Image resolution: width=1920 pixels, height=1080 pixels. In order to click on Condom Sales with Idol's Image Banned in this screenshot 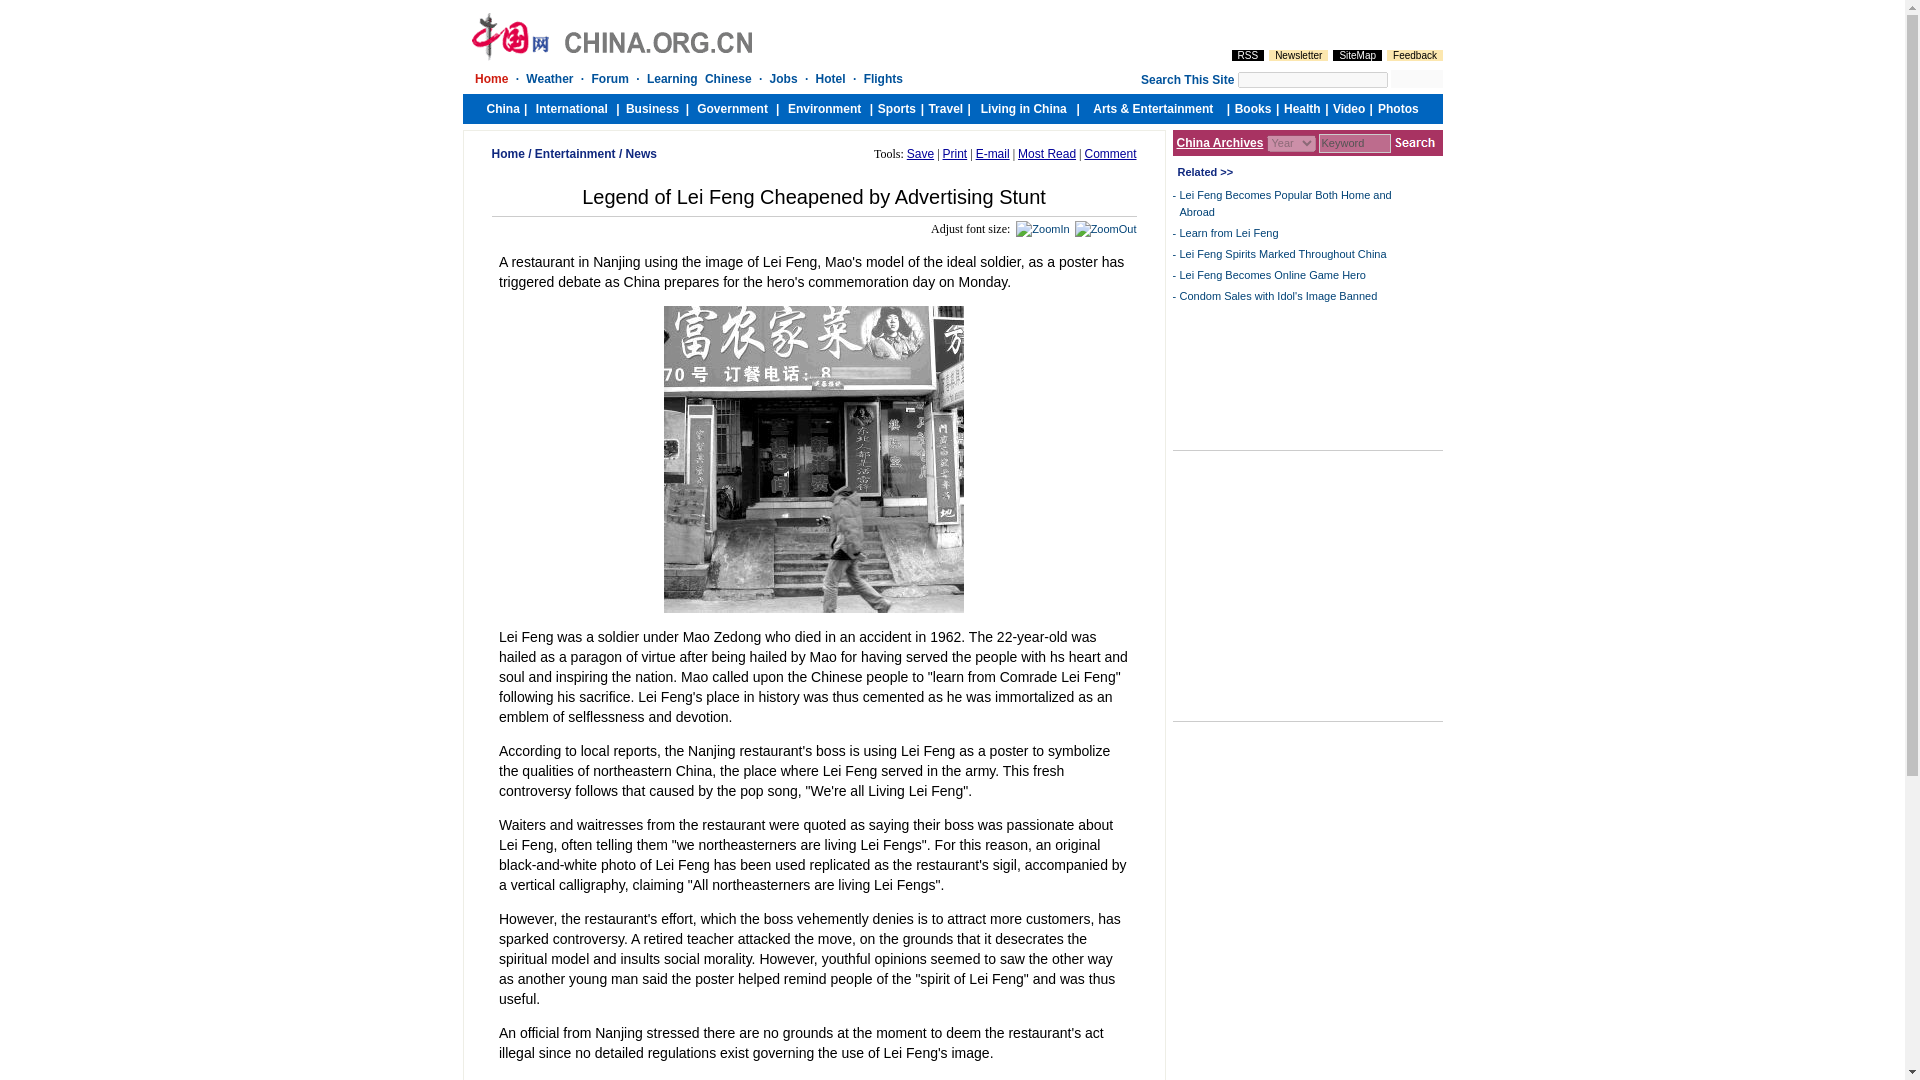, I will do `click(1279, 296)`.